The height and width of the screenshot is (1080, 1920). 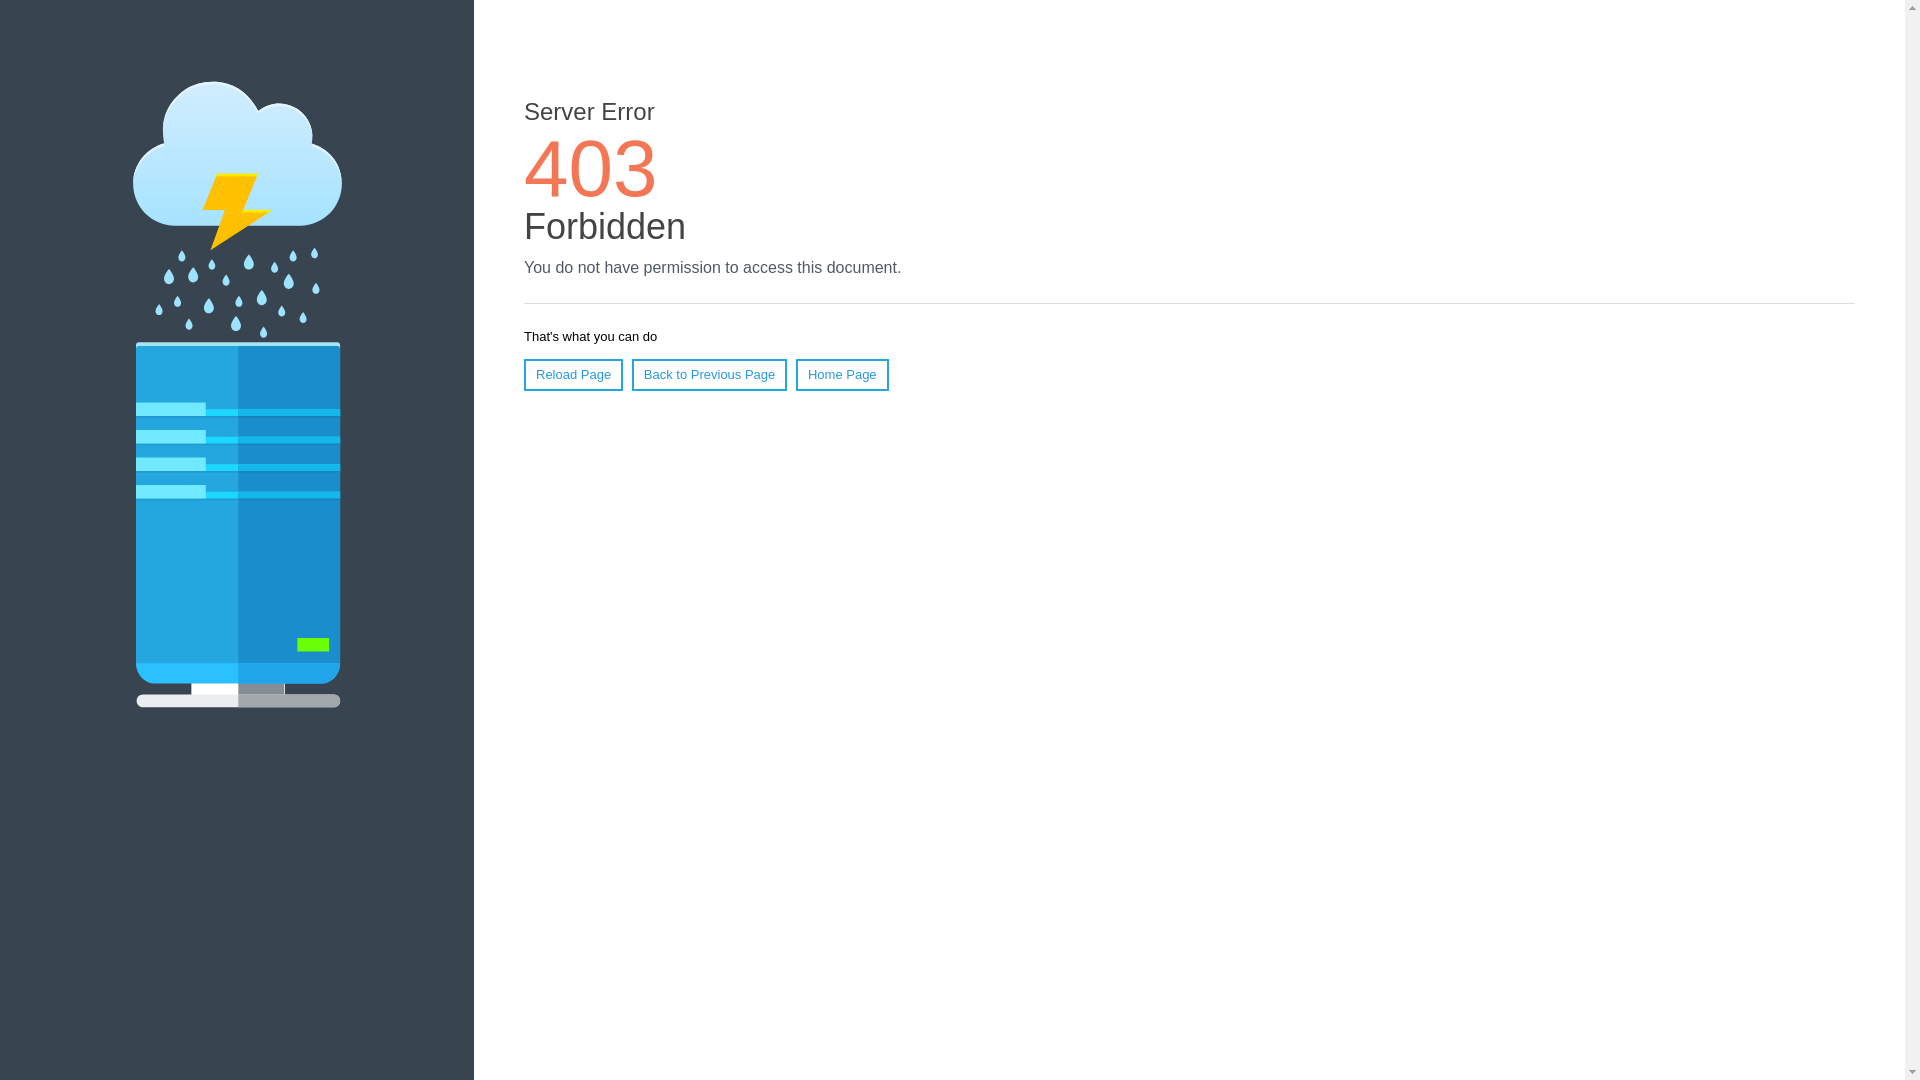 What do you see at coordinates (842, 375) in the screenshot?
I see `Home Page` at bounding box center [842, 375].